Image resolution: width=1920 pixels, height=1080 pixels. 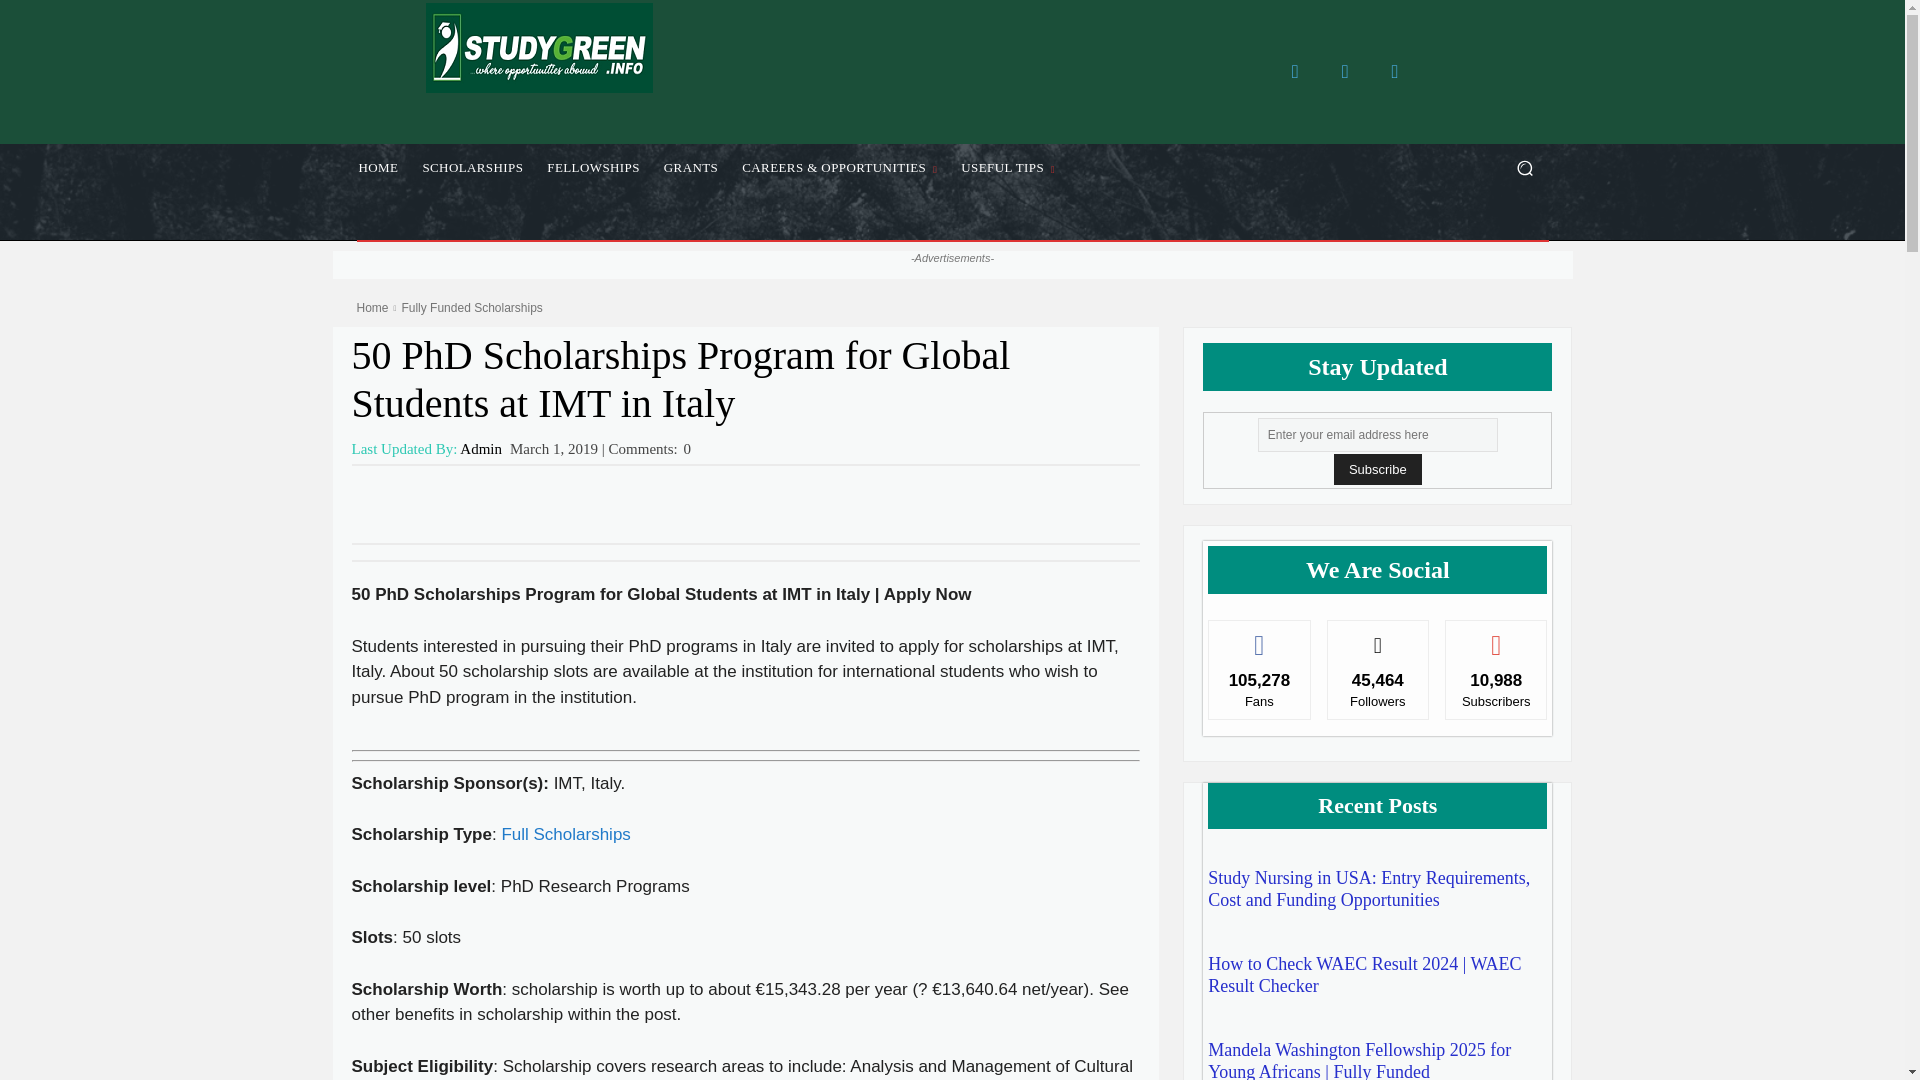 What do you see at coordinates (1344, 71) in the screenshot?
I see `Twitter` at bounding box center [1344, 71].